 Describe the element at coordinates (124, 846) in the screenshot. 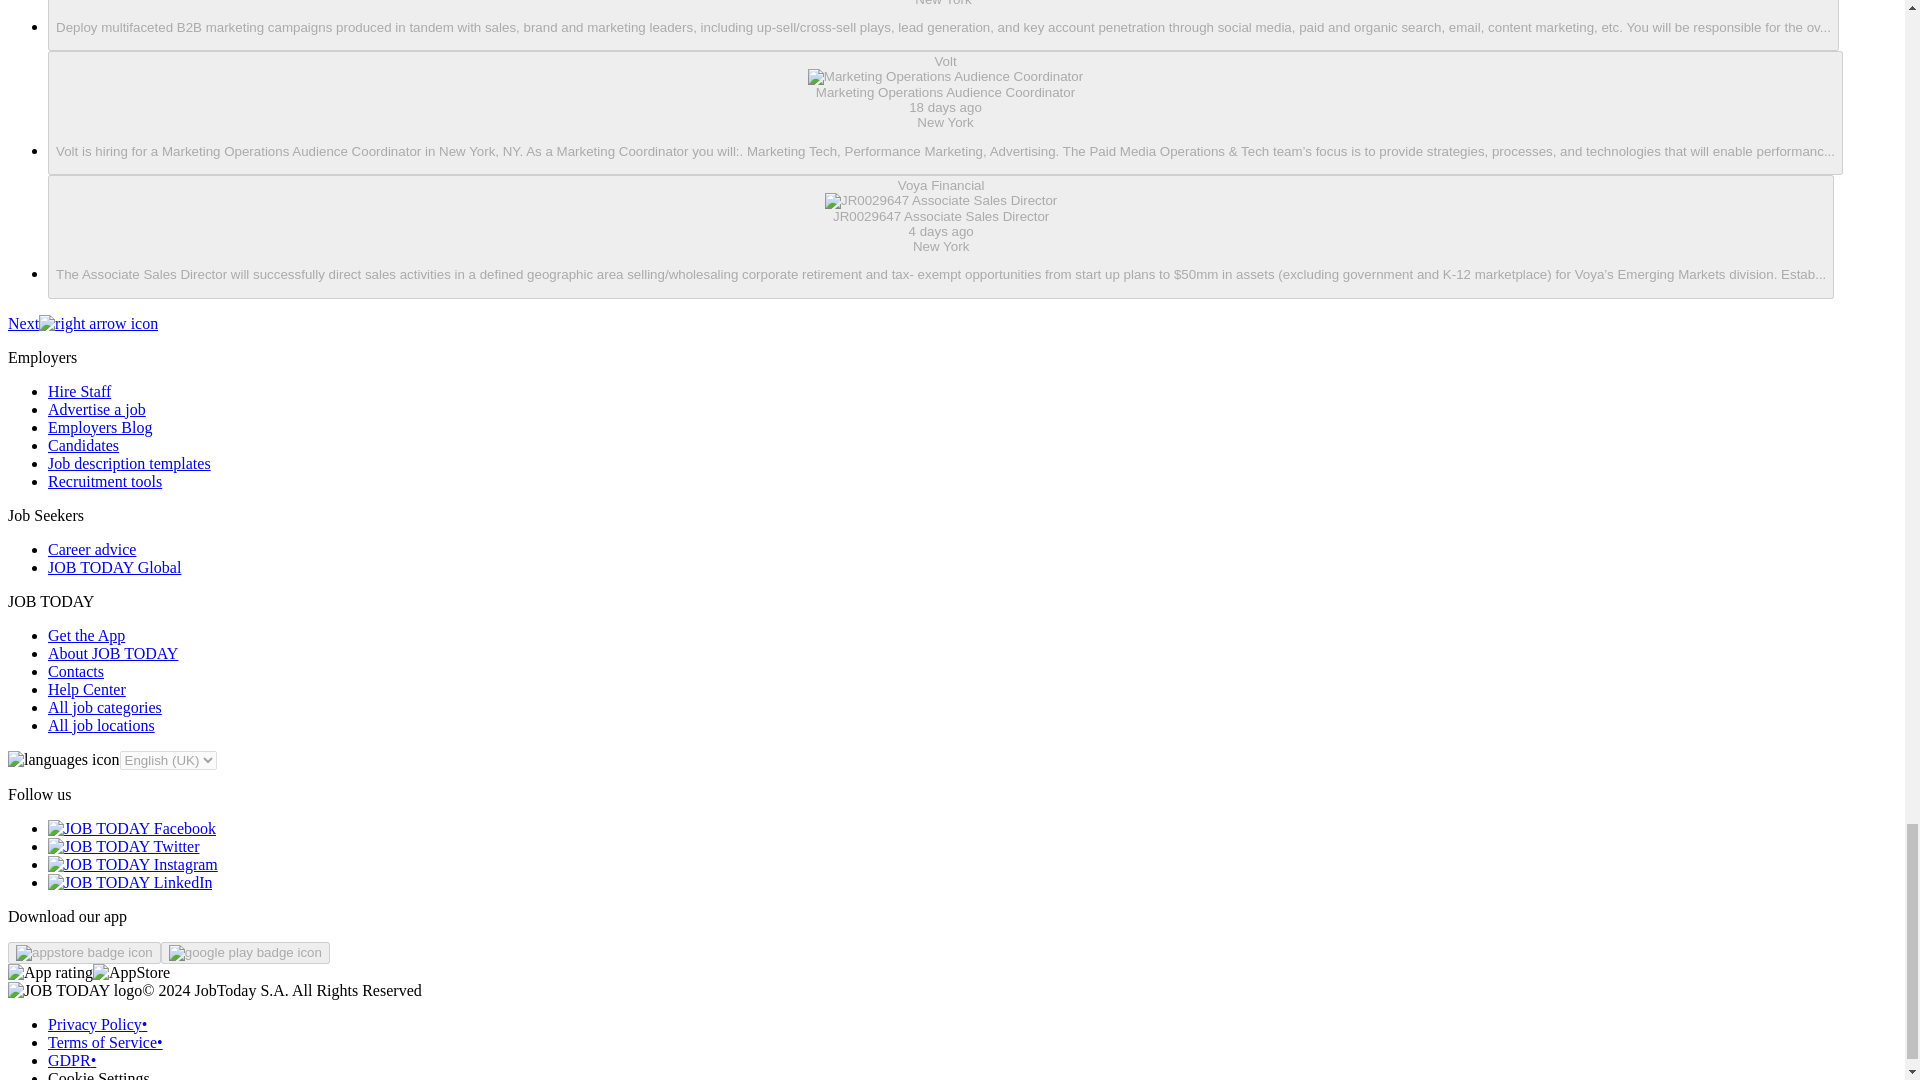

I see `JOB TODAY Twitter` at that location.